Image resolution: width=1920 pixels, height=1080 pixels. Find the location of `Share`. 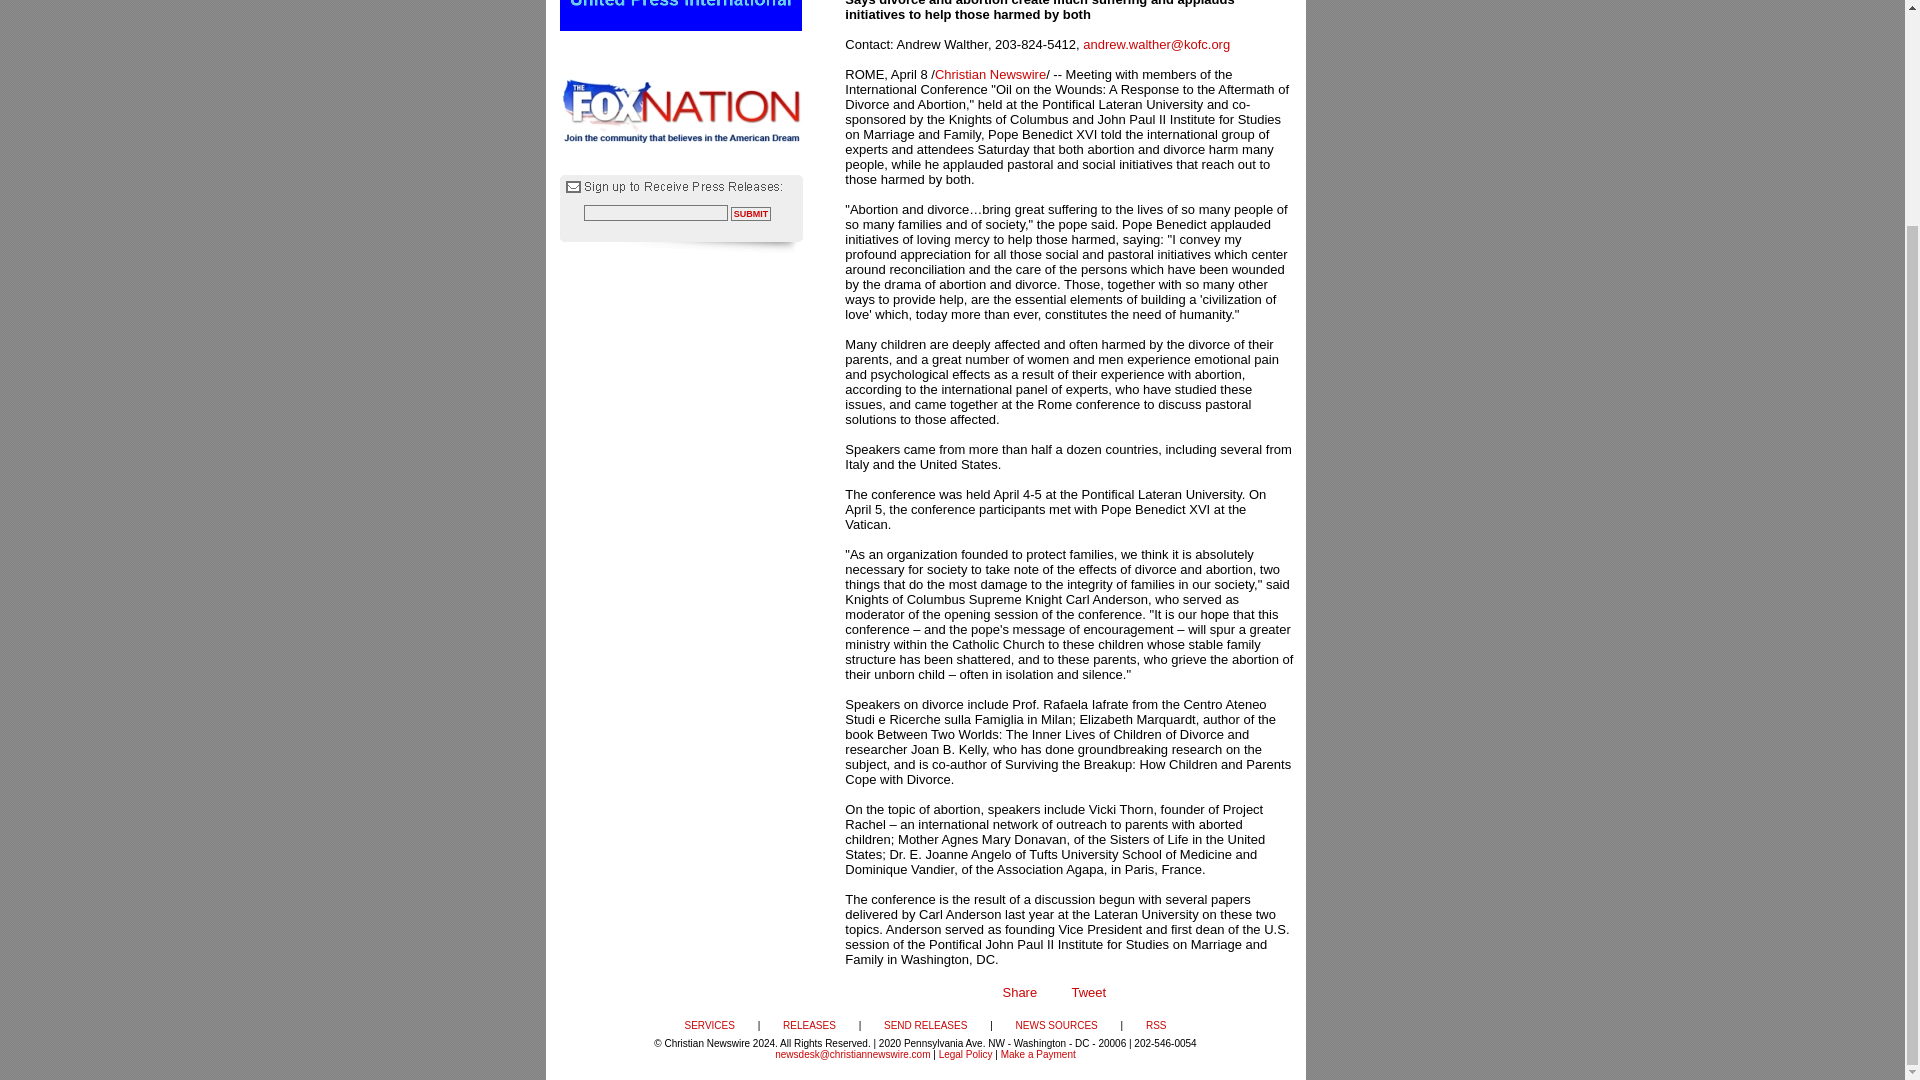

Share is located at coordinates (1019, 992).